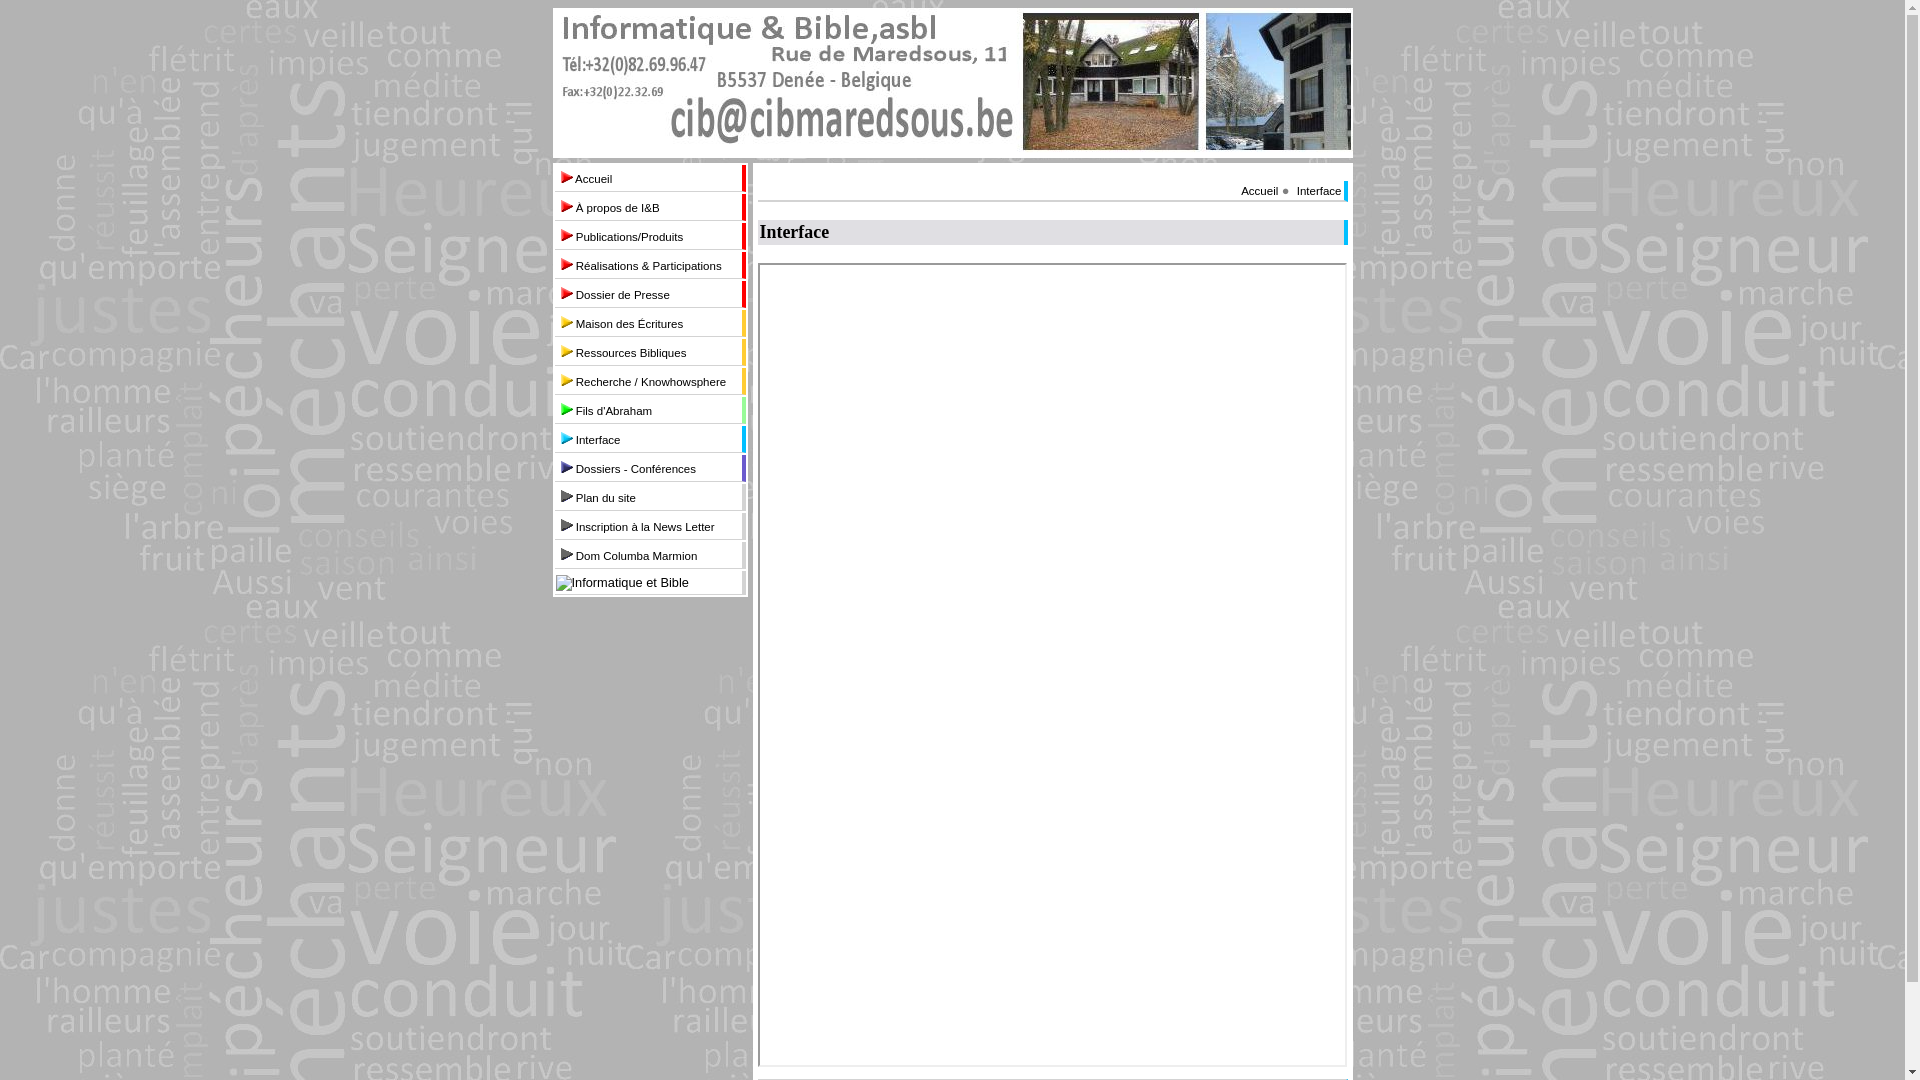 This screenshot has width=1920, height=1080. What do you see at coordinates (648, 236) in the screenshot?
I see `Publications/Produits` at bounding box center [648, 236].